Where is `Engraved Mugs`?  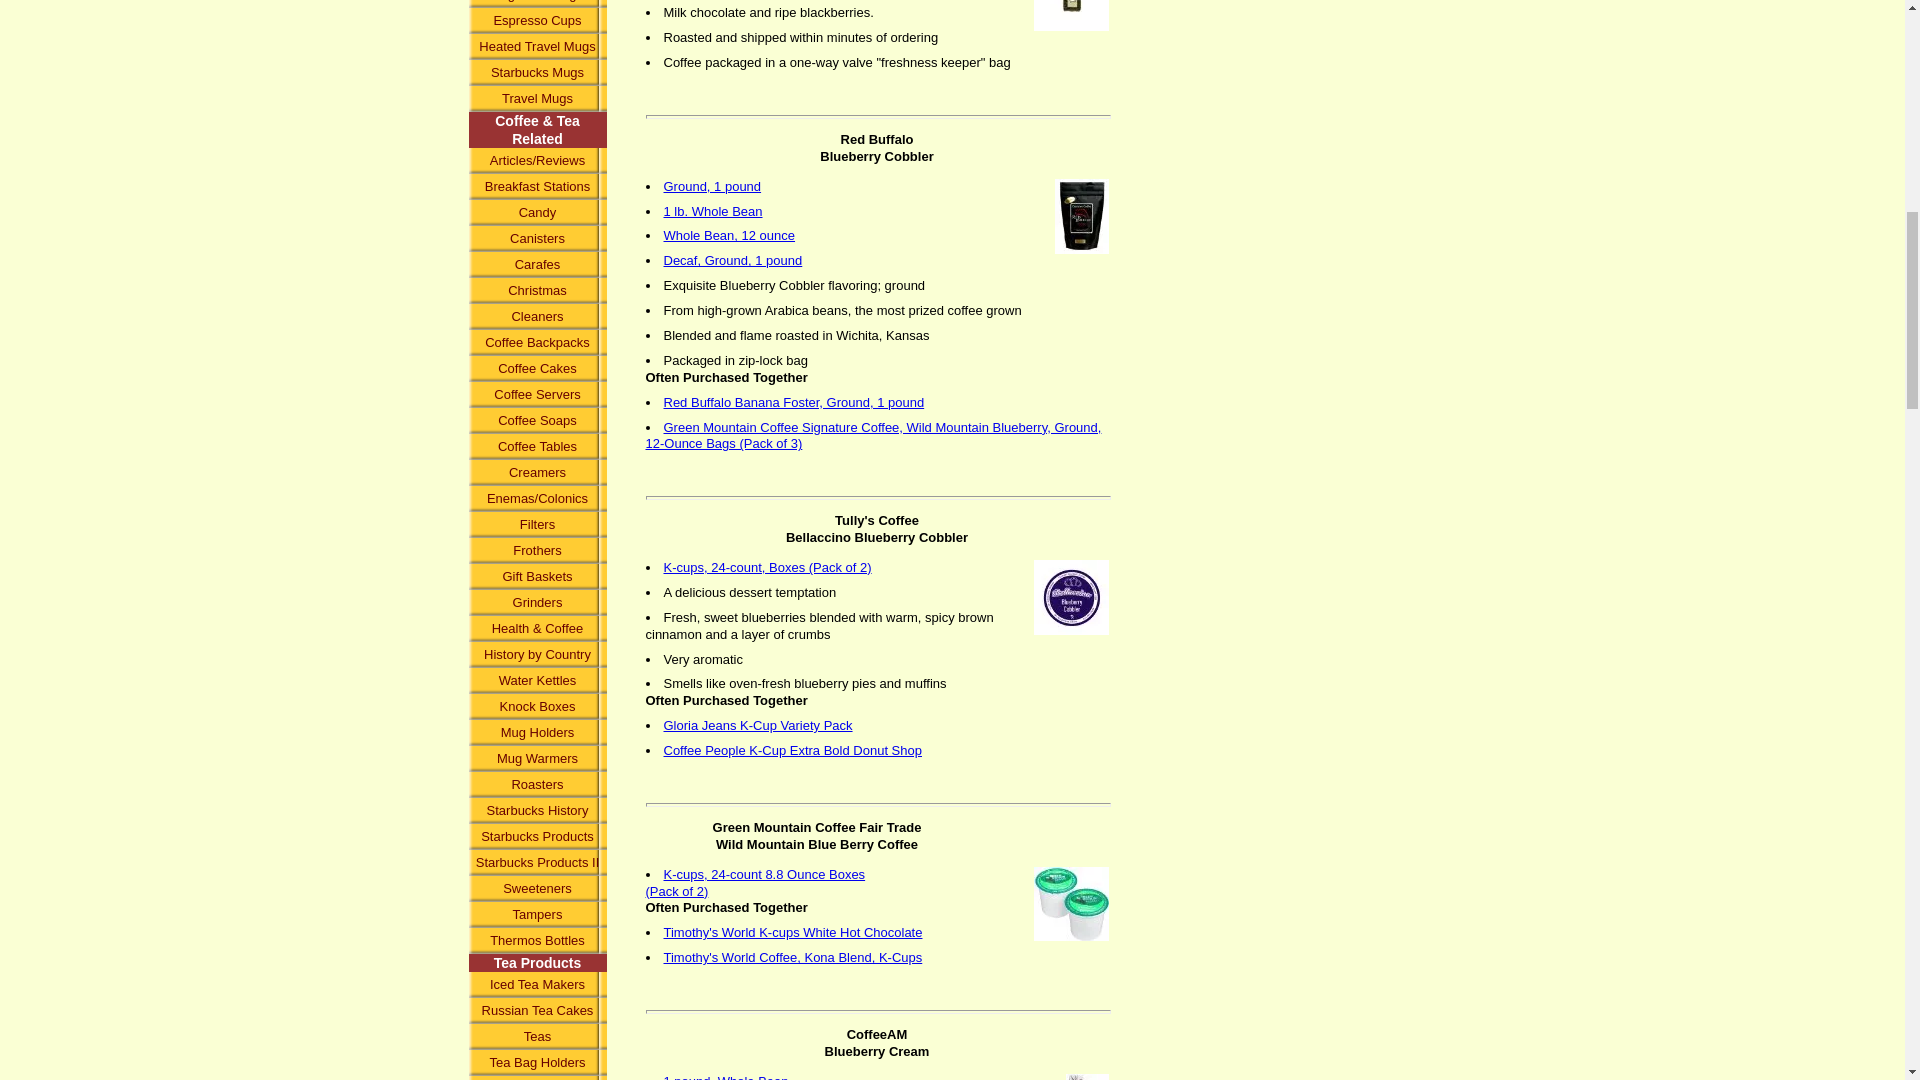
Engraved Mugs is located at coordinates (537, 4).